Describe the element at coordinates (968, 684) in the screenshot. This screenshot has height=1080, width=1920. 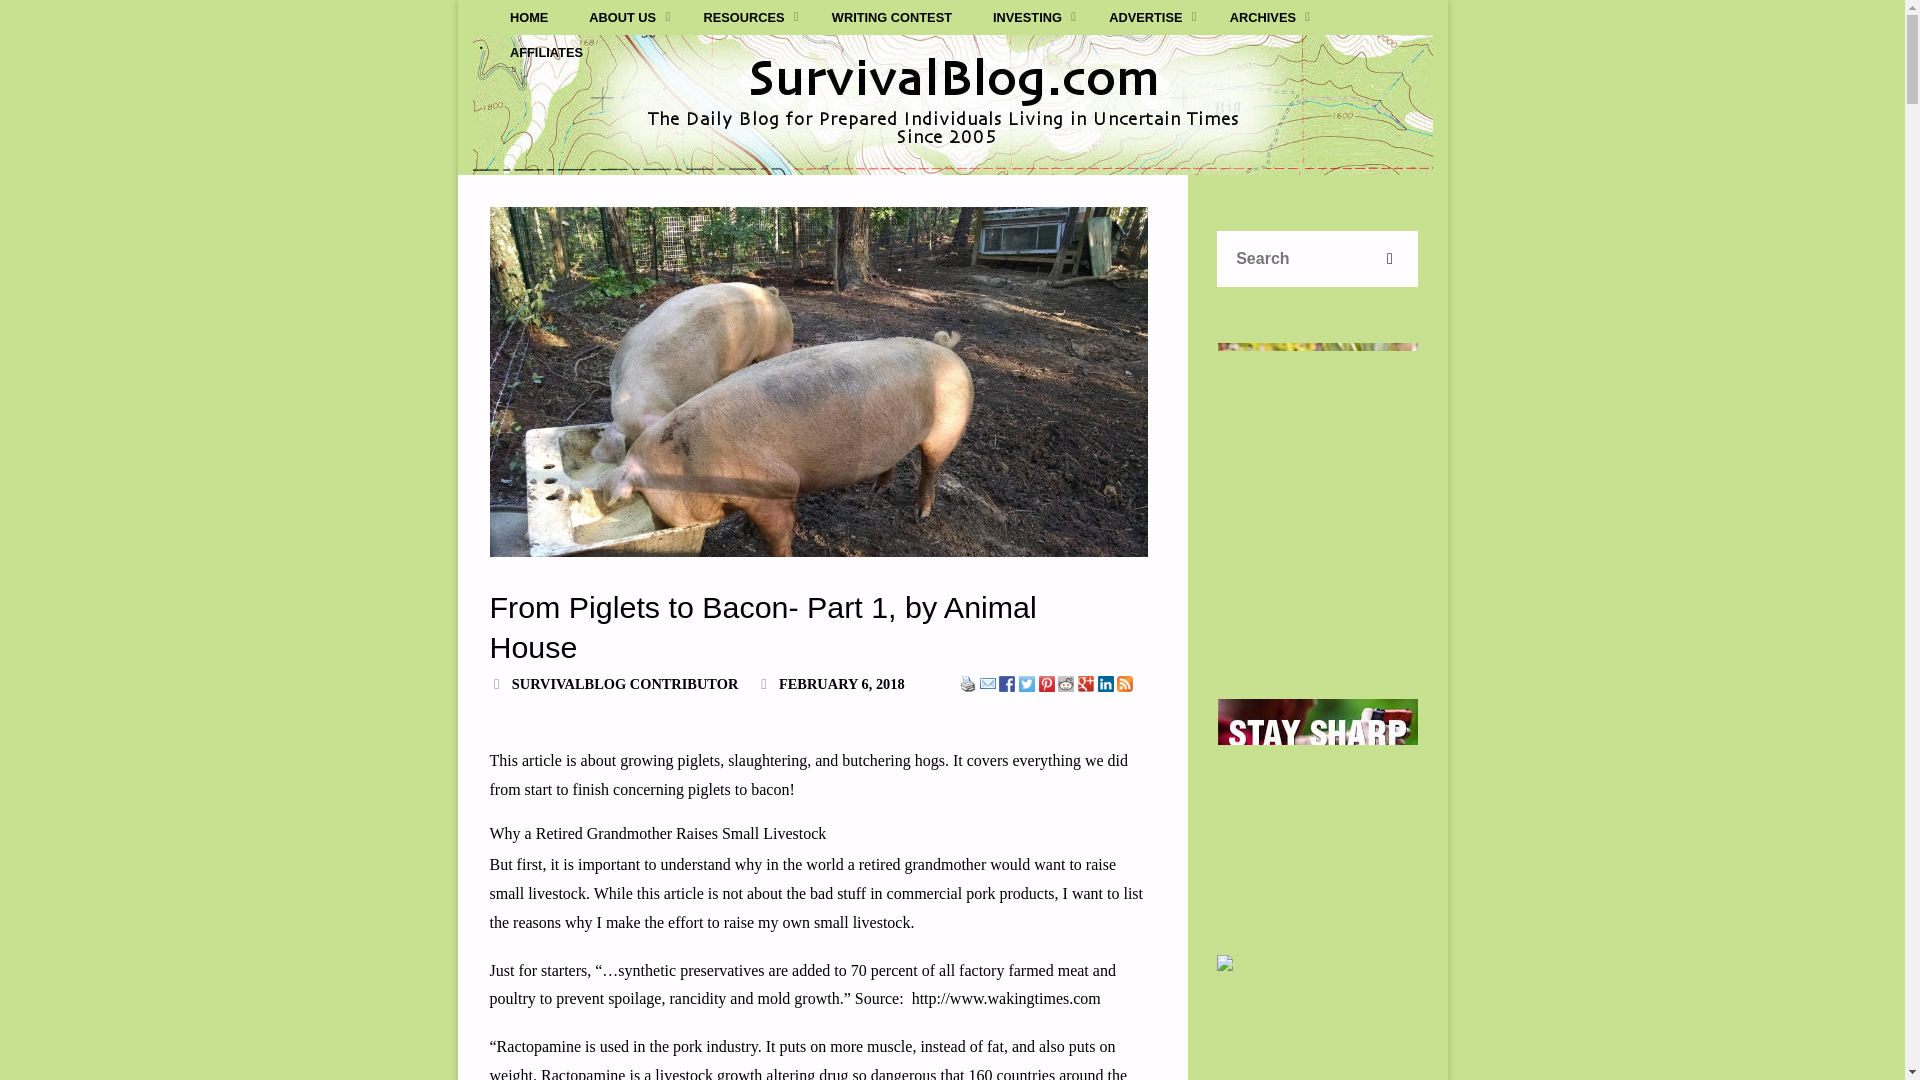
I see `Print This Post` at that location.